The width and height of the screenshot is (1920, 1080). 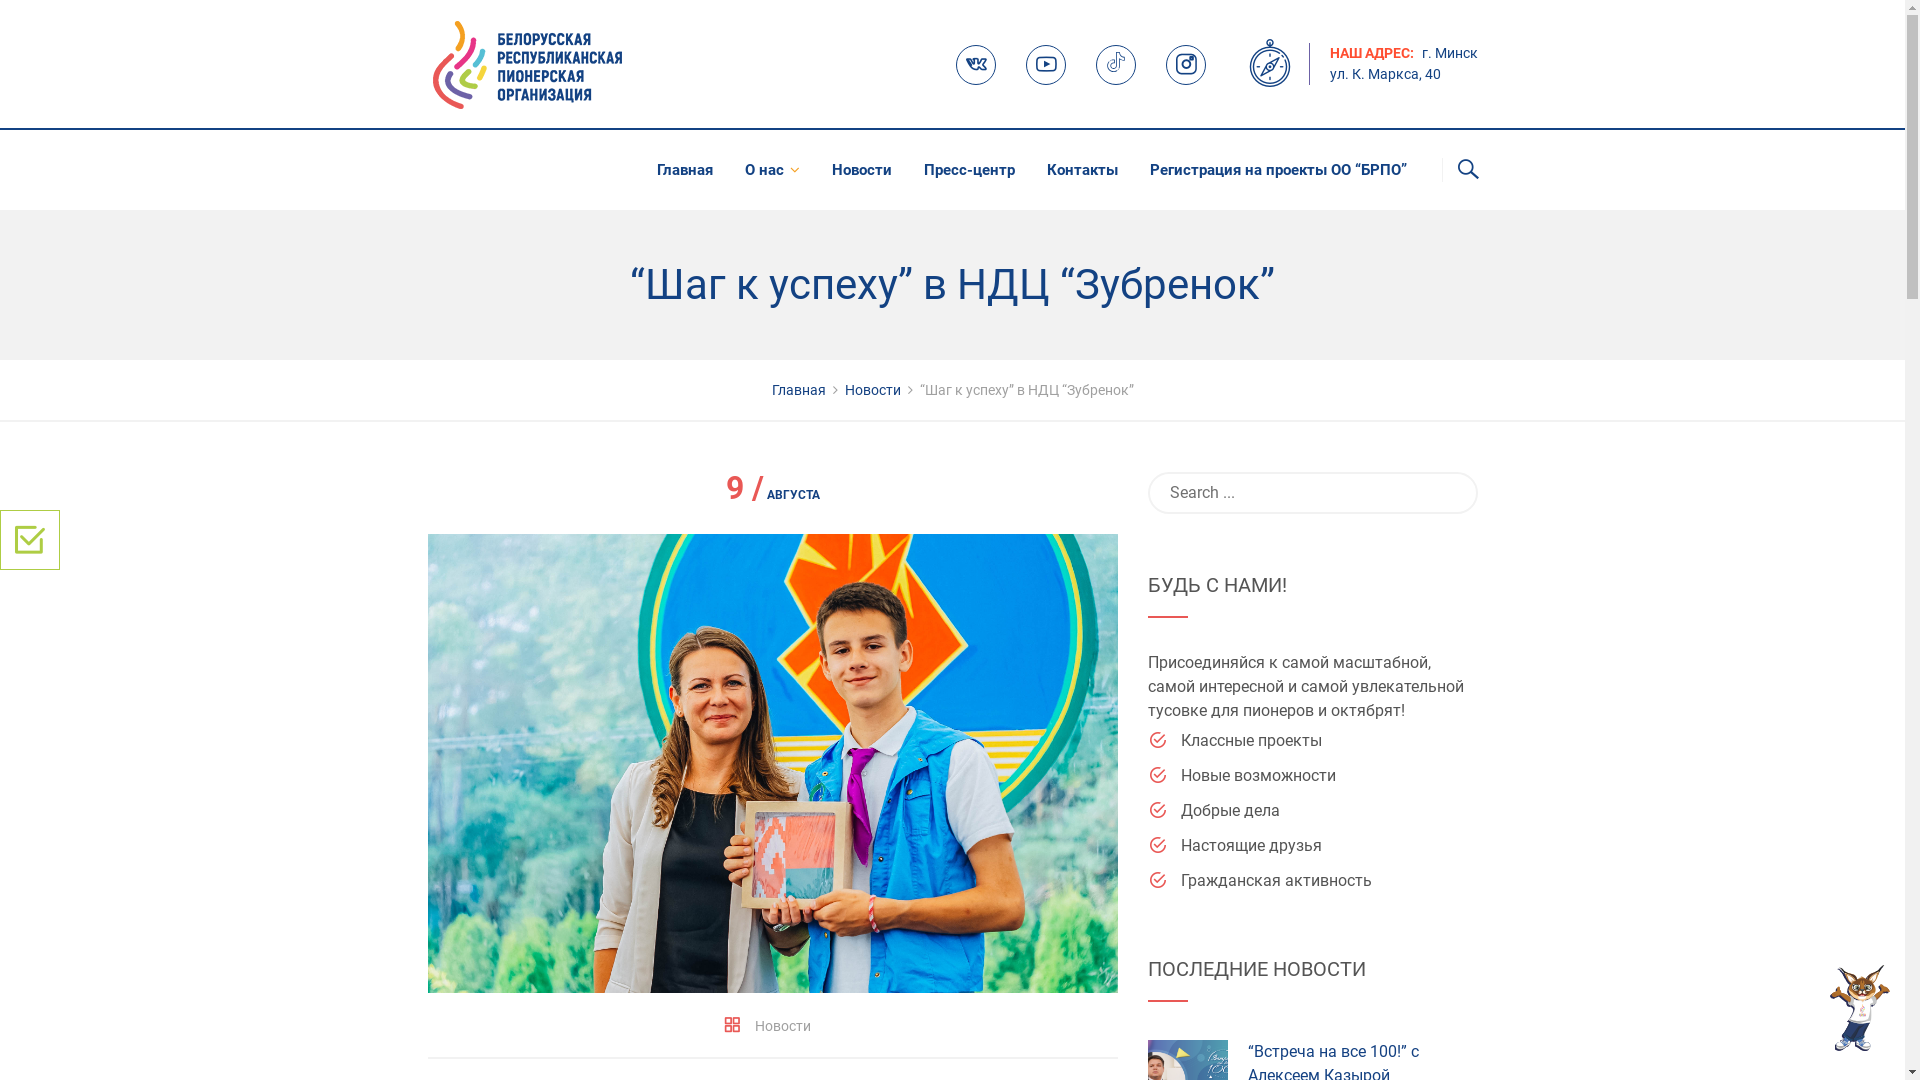 What do you see at coordinates (0, 0) in the screenshot?
I see `Skip to content` at bounding box center [0, 0].